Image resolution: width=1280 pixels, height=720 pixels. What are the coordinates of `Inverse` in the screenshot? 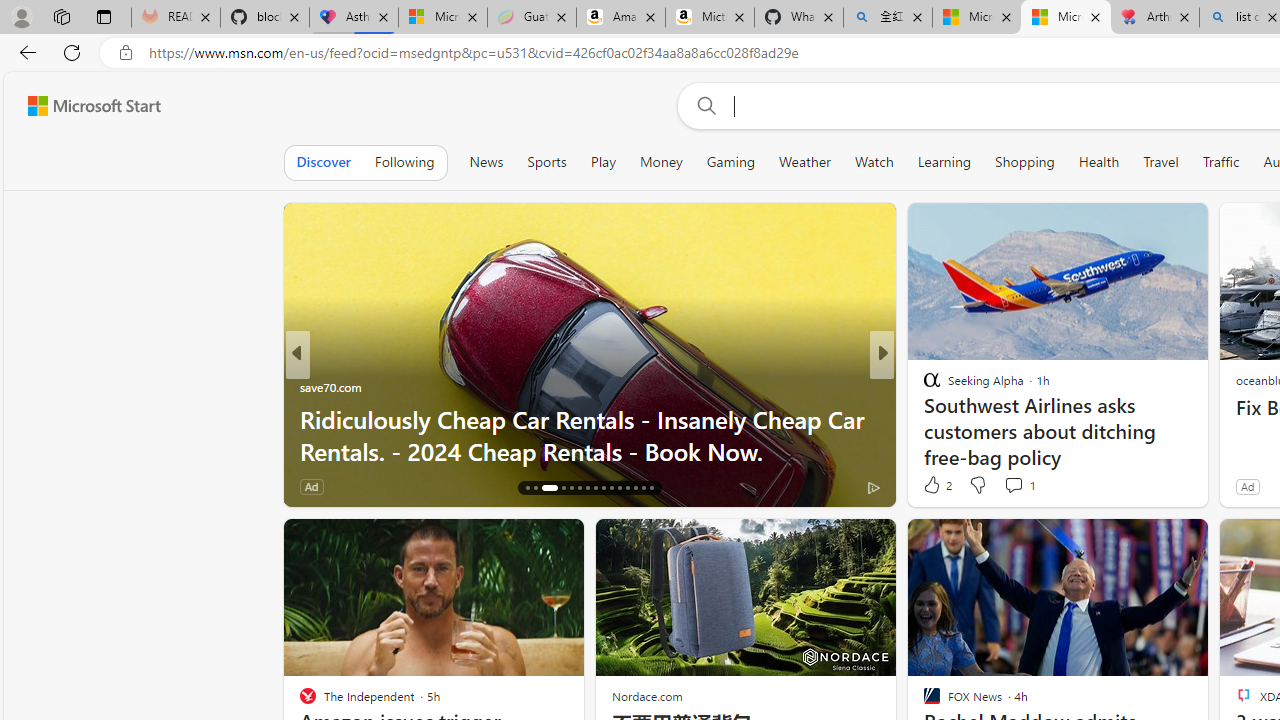 It's located at (923, 386).